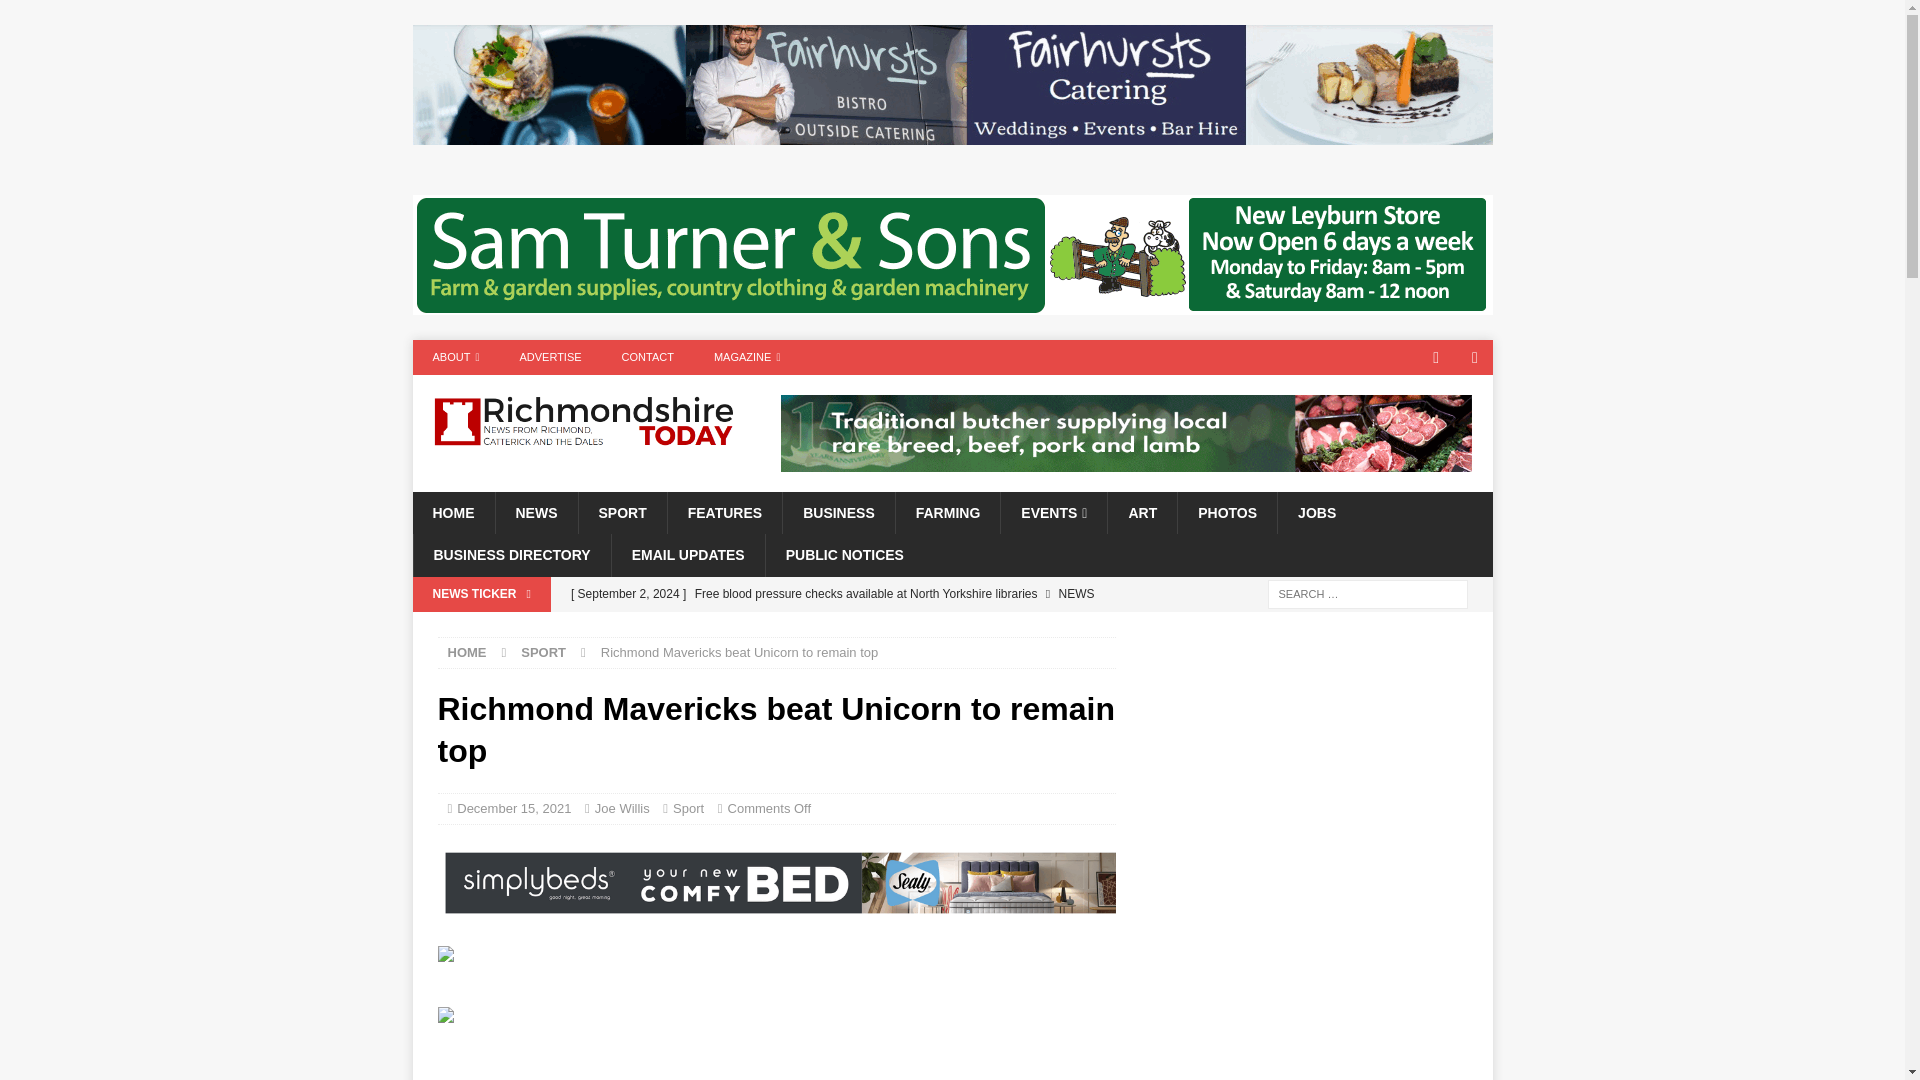 The width and height of the screenshot is (1920, 1080). I want to click on FEATURES, so click(724, 512).